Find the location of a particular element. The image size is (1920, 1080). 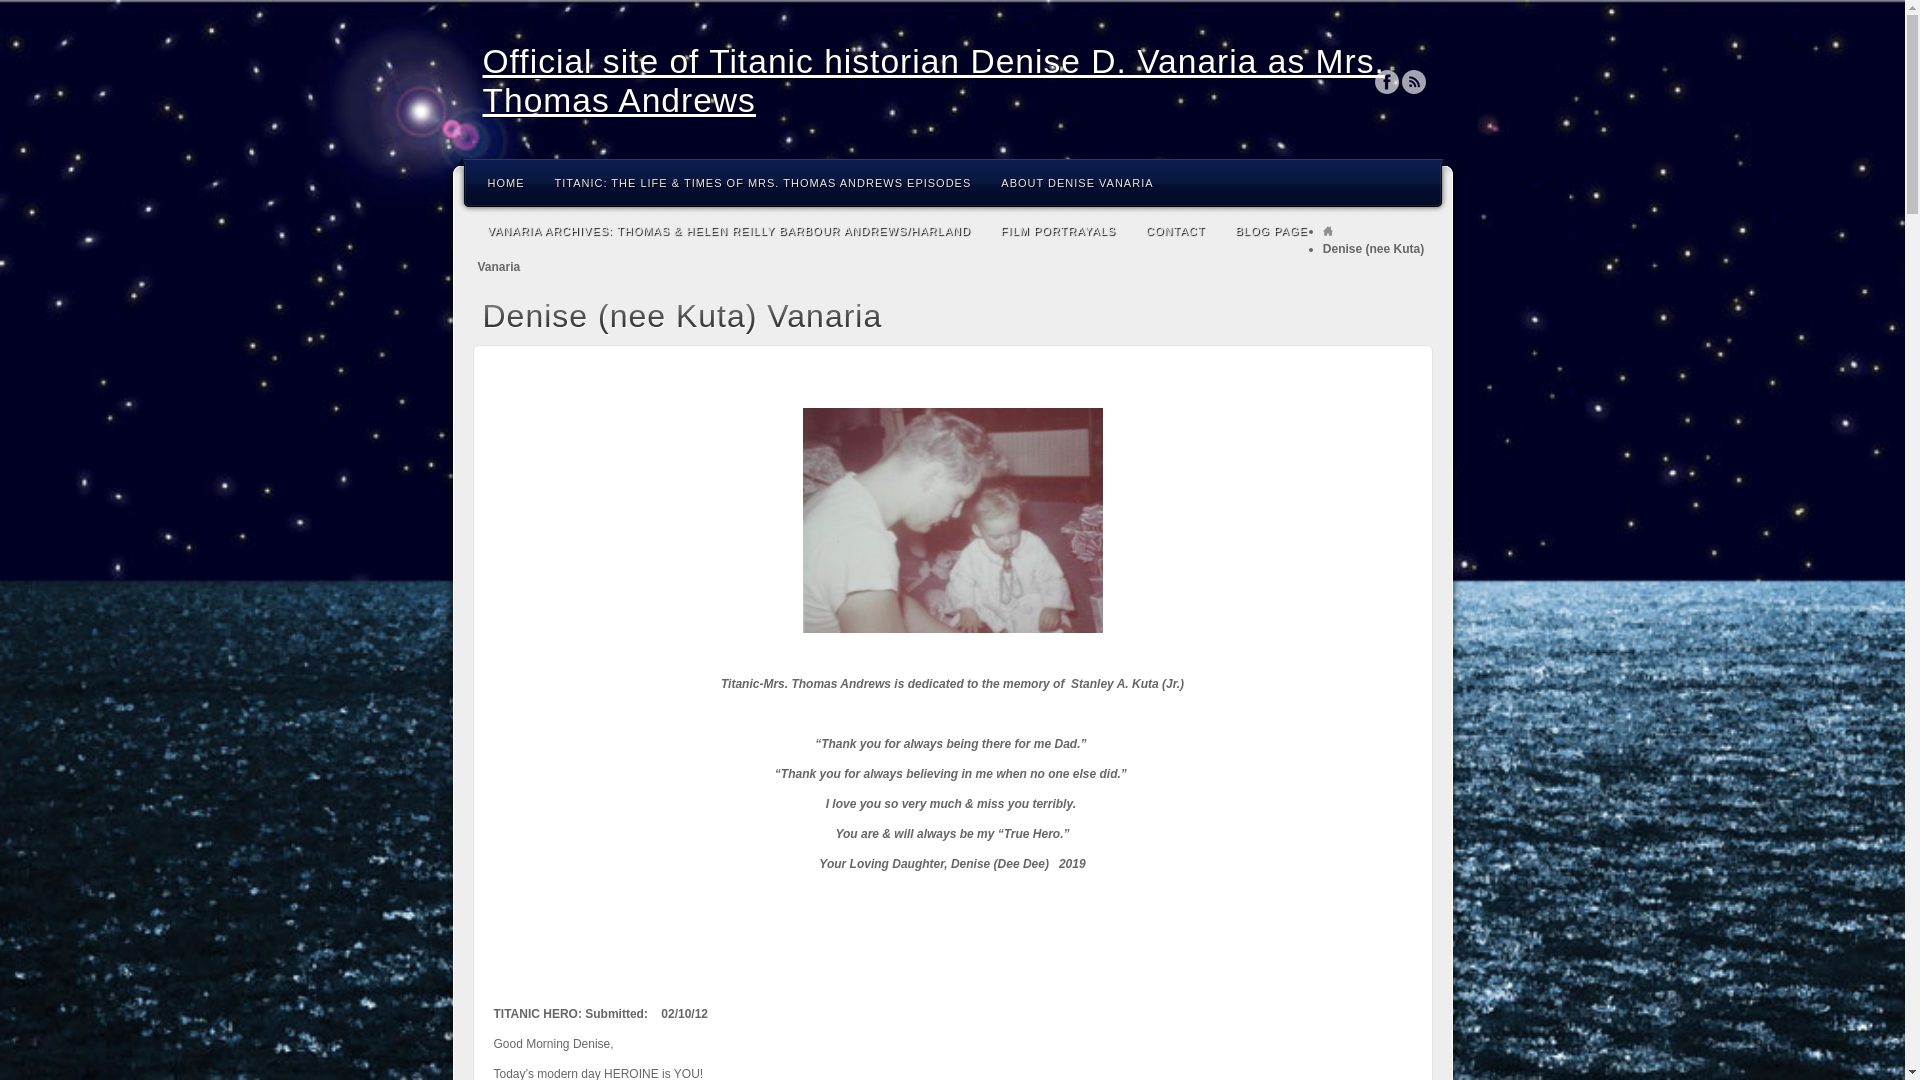

CONTACT is located at coordinates (1174, 230).